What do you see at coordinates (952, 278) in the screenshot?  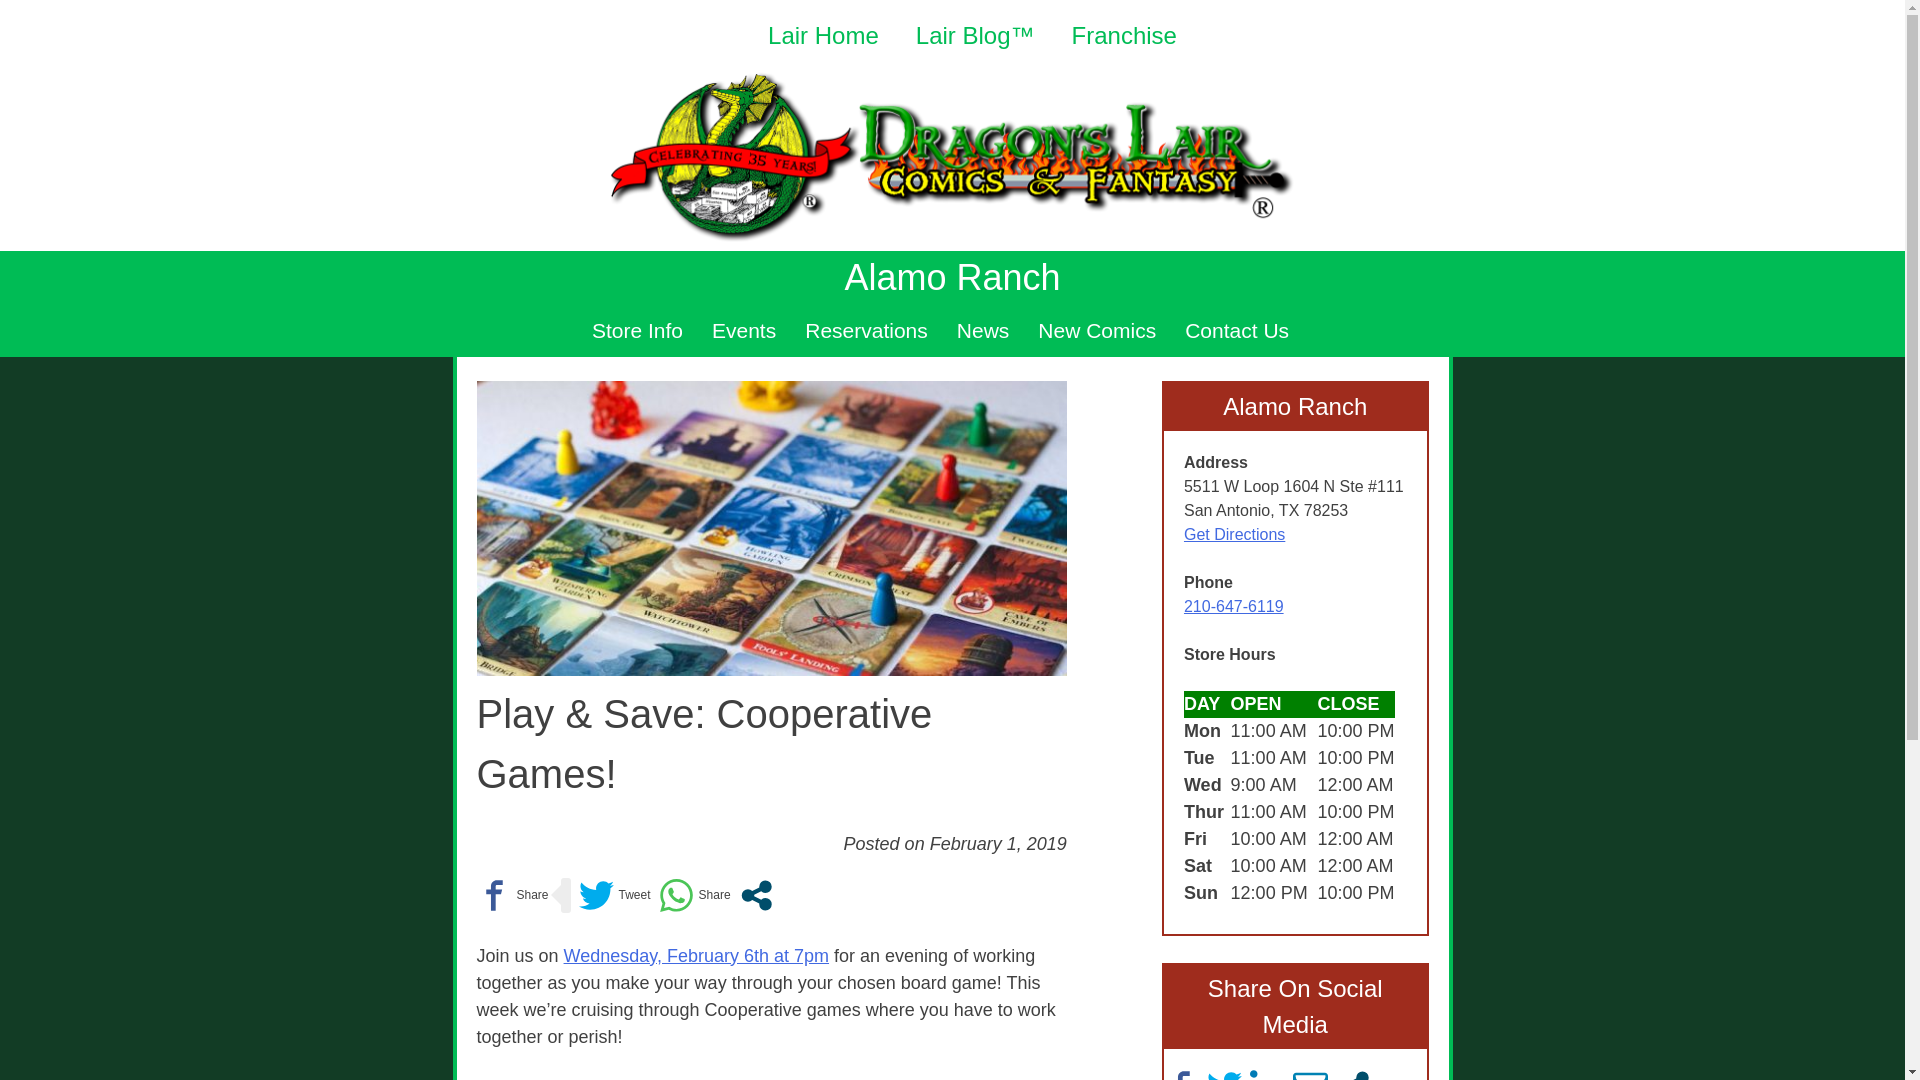 I see `Alamo Ranch` at bounding box center [952, 278].